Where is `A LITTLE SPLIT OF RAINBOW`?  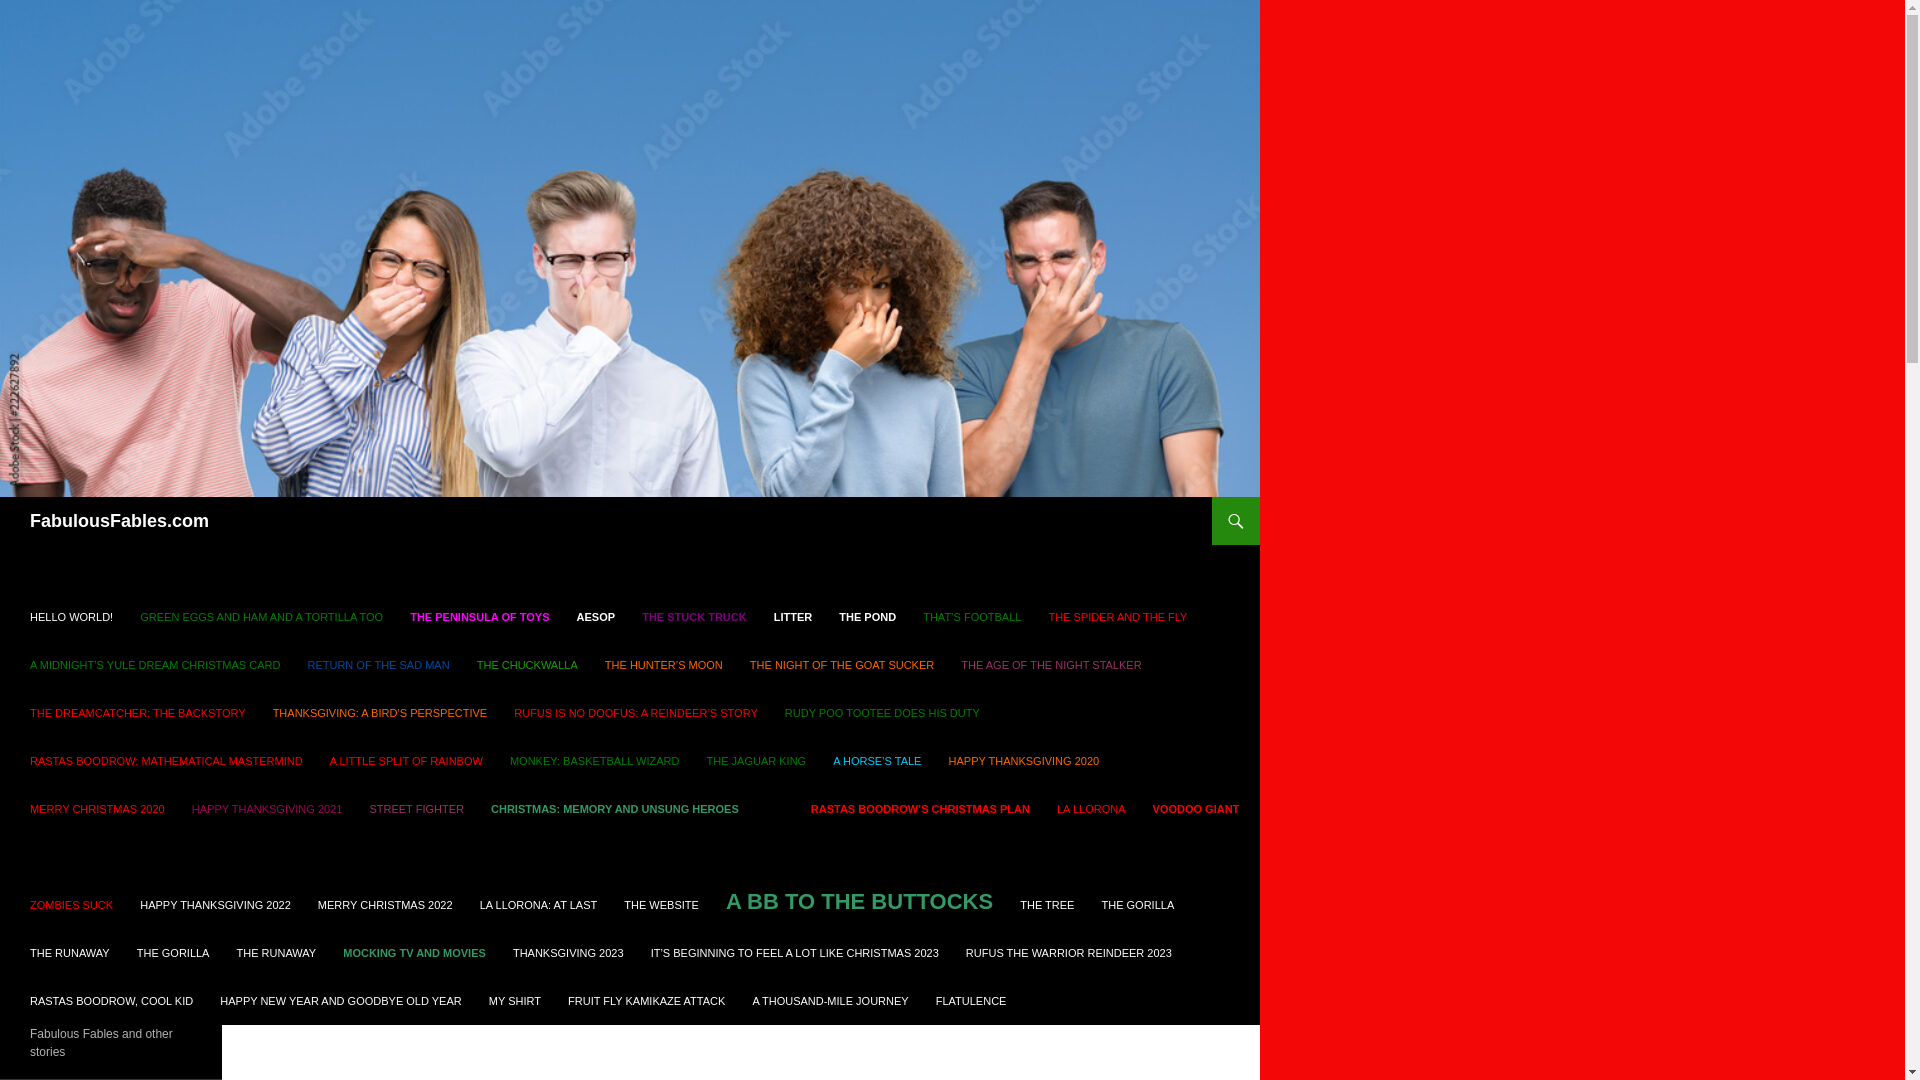
A LITTLE SPLIT OF RAINBOW is located at coordinates (406, 772).